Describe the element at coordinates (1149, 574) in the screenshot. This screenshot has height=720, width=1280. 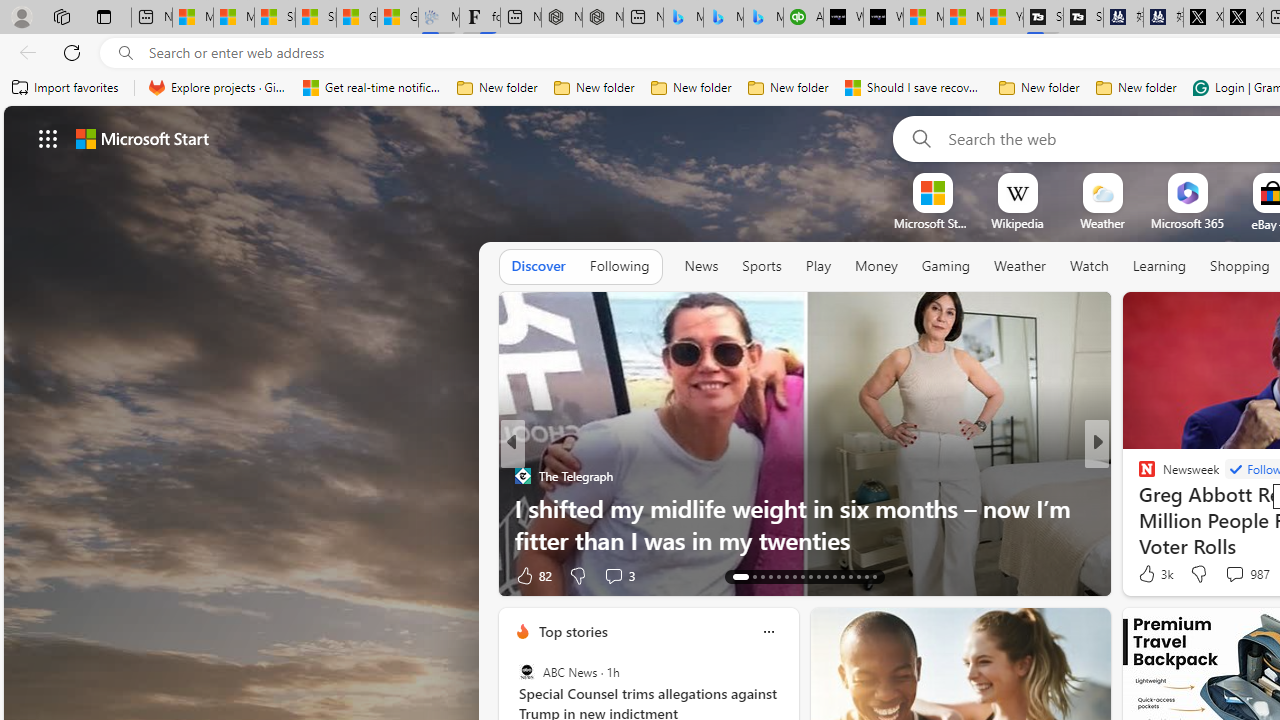
I see `45 Like` at that location.